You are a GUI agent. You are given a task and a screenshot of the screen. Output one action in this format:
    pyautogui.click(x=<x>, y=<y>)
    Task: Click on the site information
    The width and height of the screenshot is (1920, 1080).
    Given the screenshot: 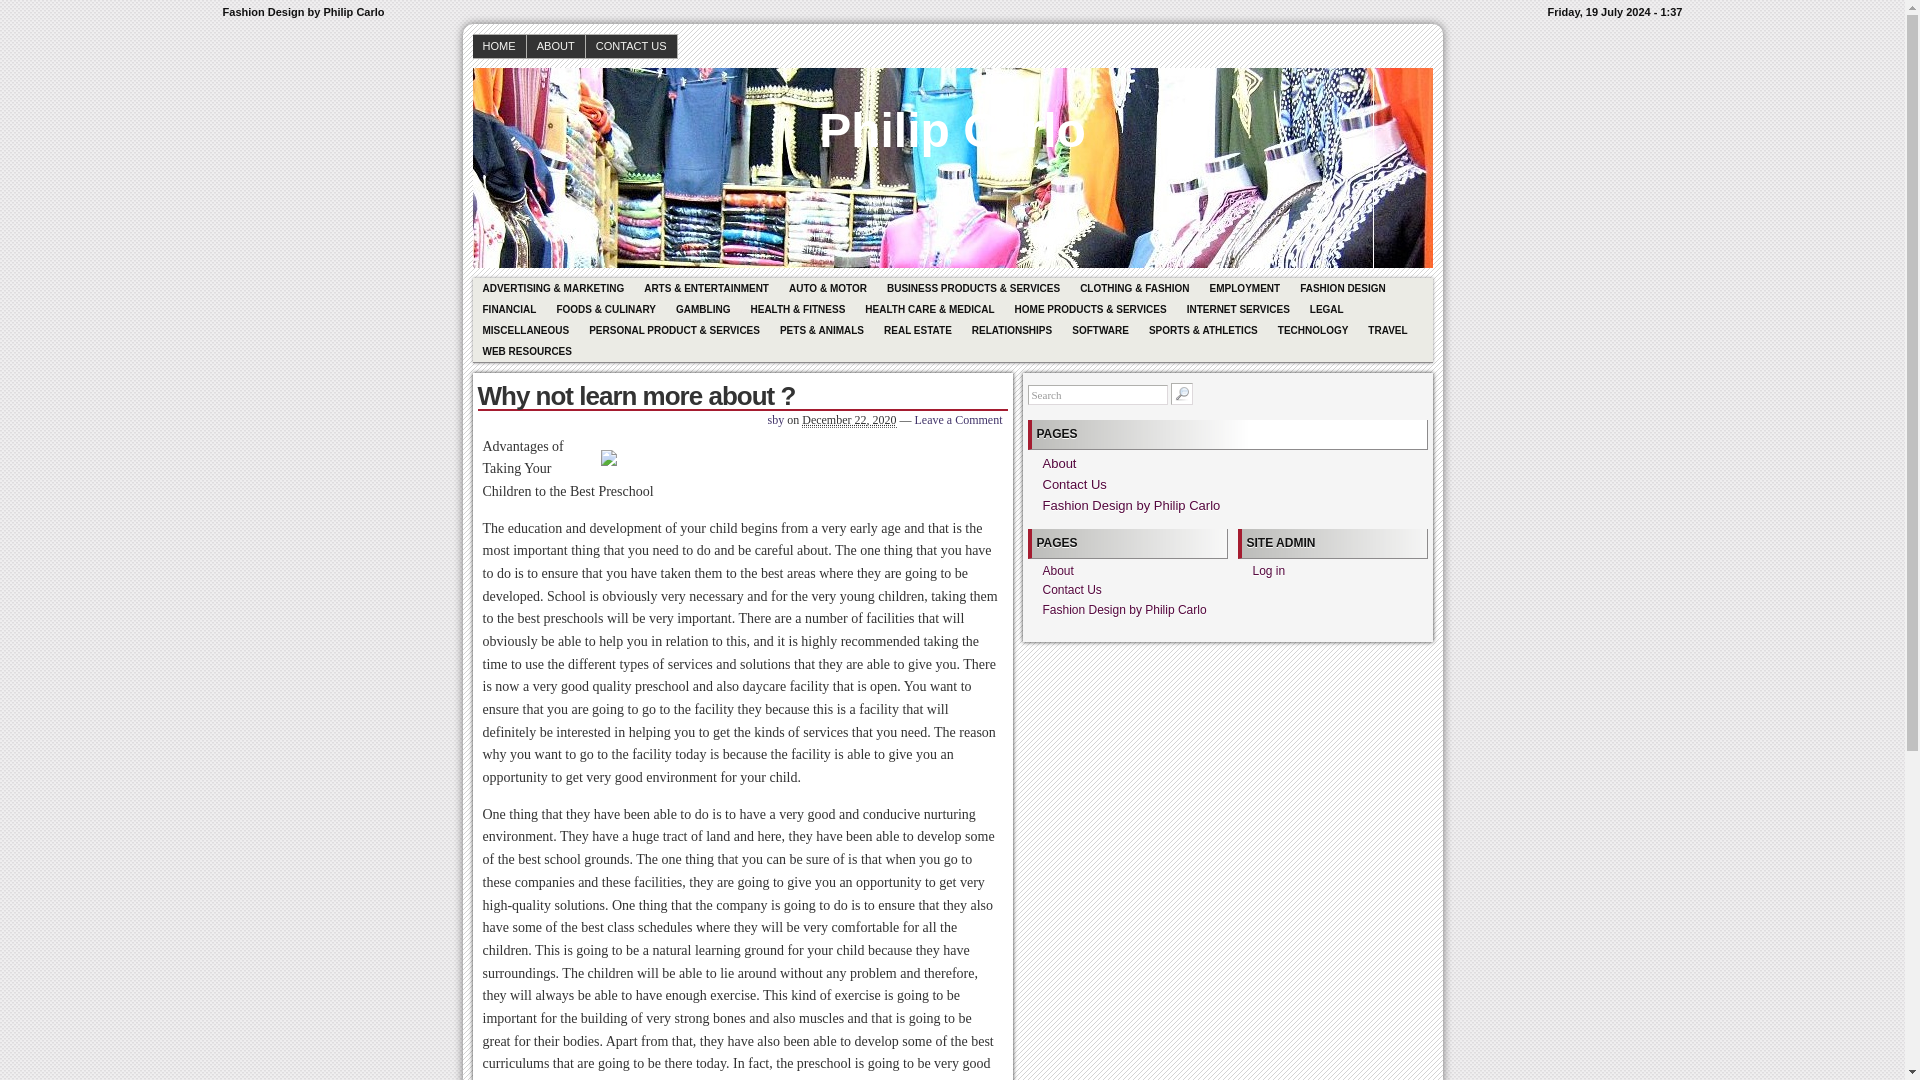 What is the action you would take?
    pyautogui.click(x=952, y=12)
    